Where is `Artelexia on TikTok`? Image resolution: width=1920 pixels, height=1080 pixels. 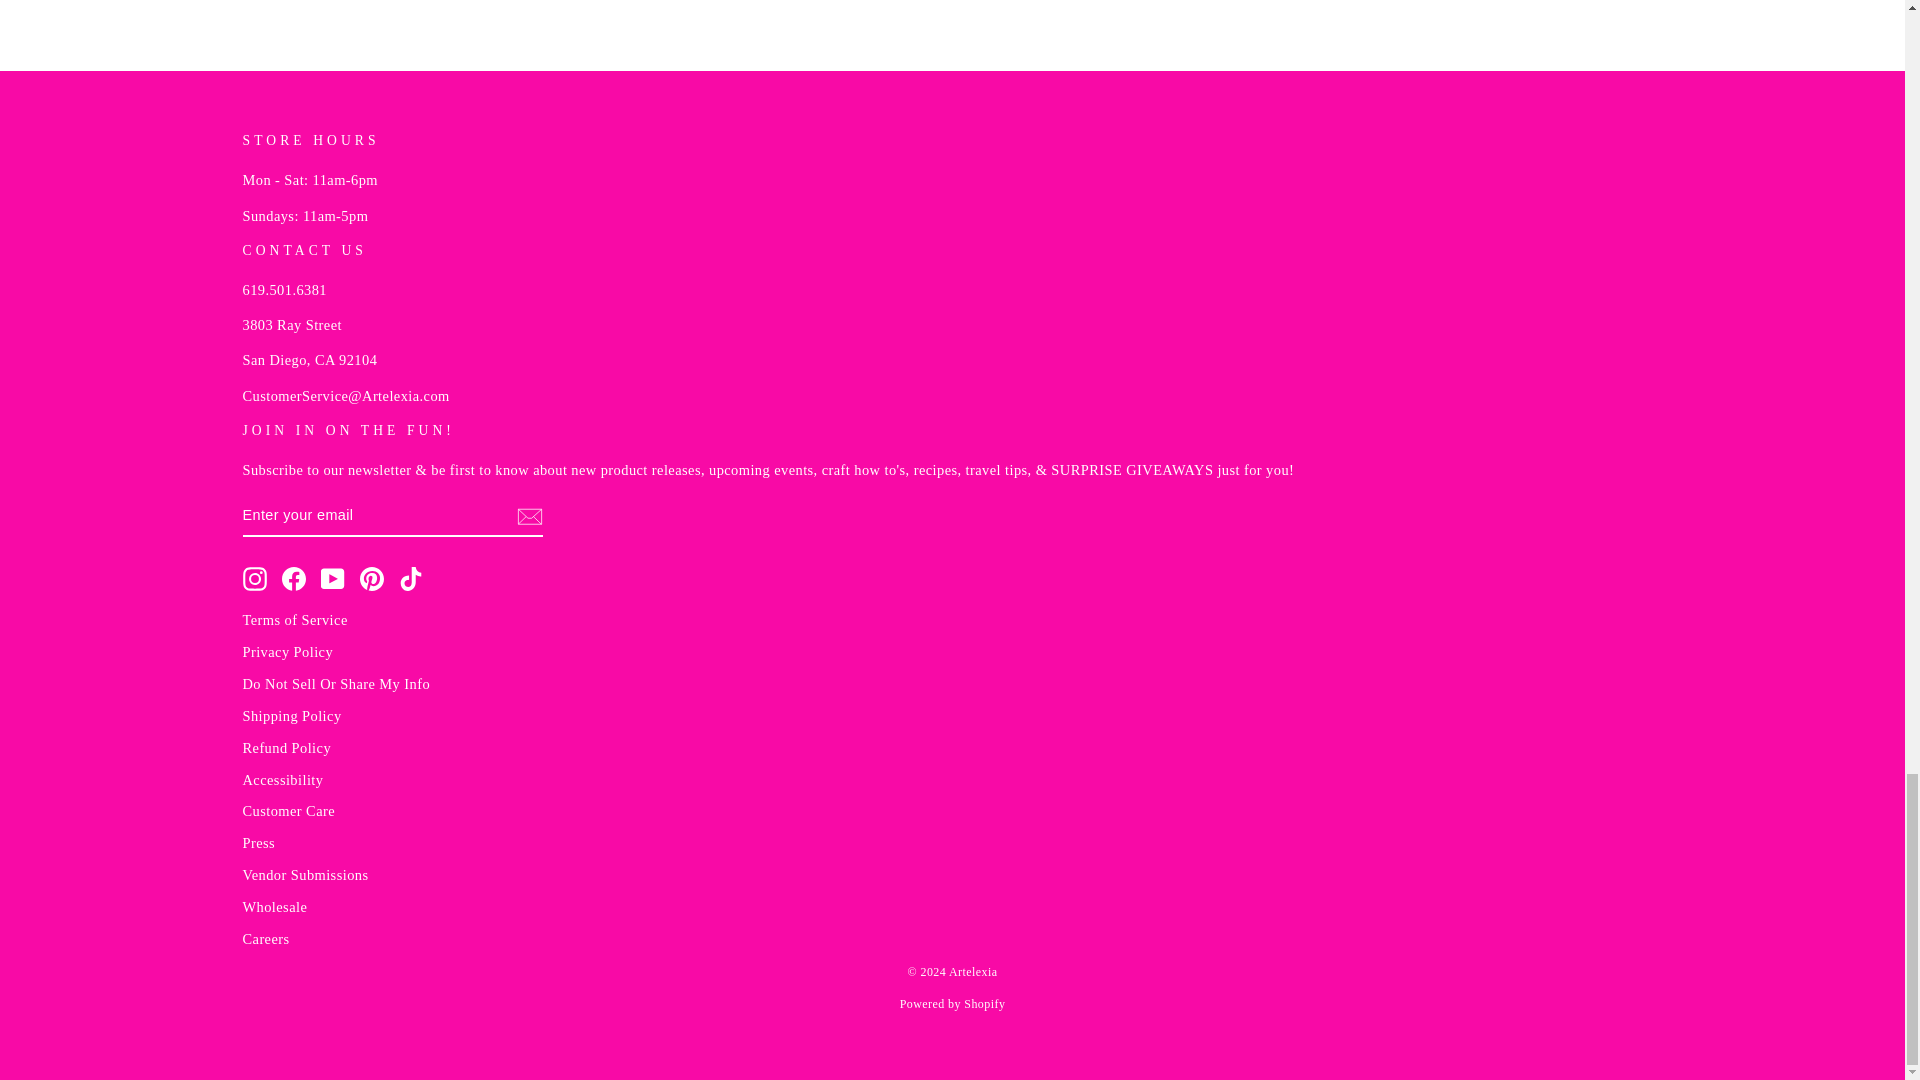
Artelexia on TikTok is located at coordinates (410, 578).